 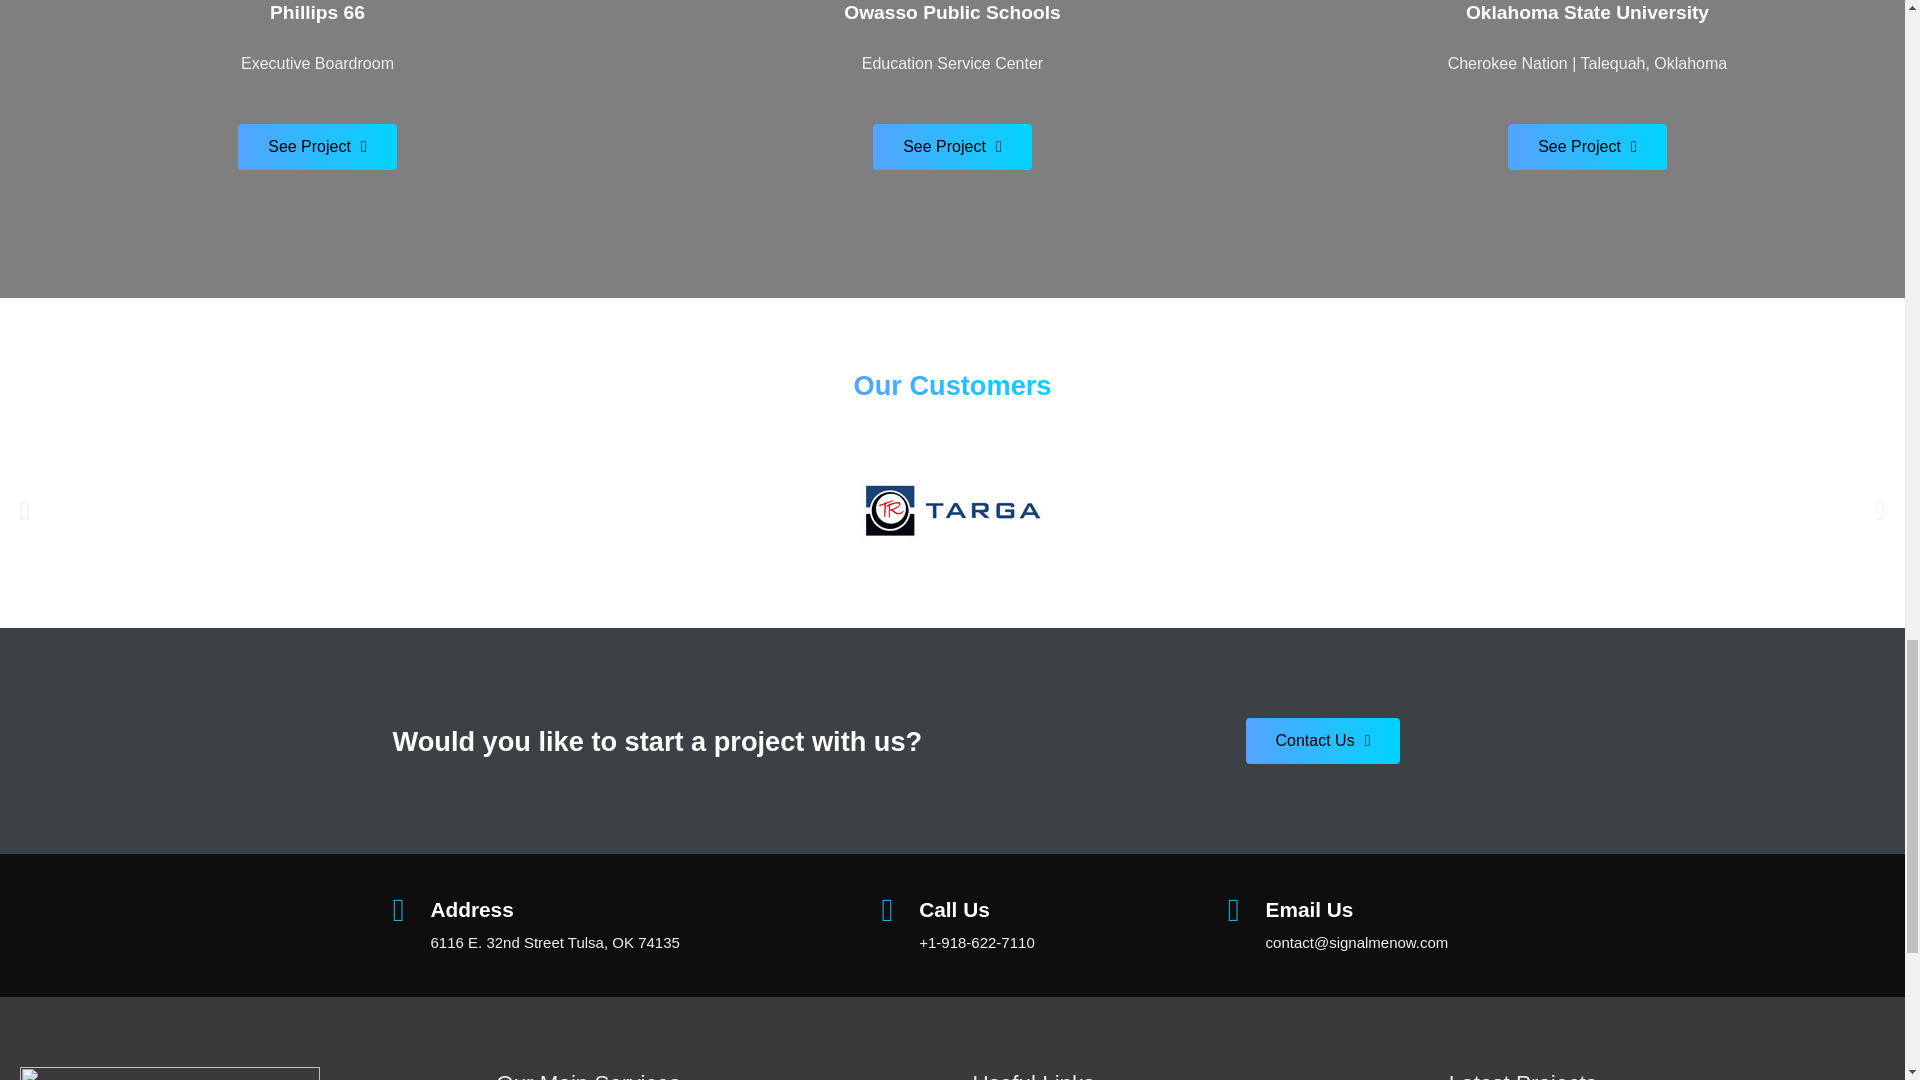 I want to click on See Project, so click(x=318, y=146).